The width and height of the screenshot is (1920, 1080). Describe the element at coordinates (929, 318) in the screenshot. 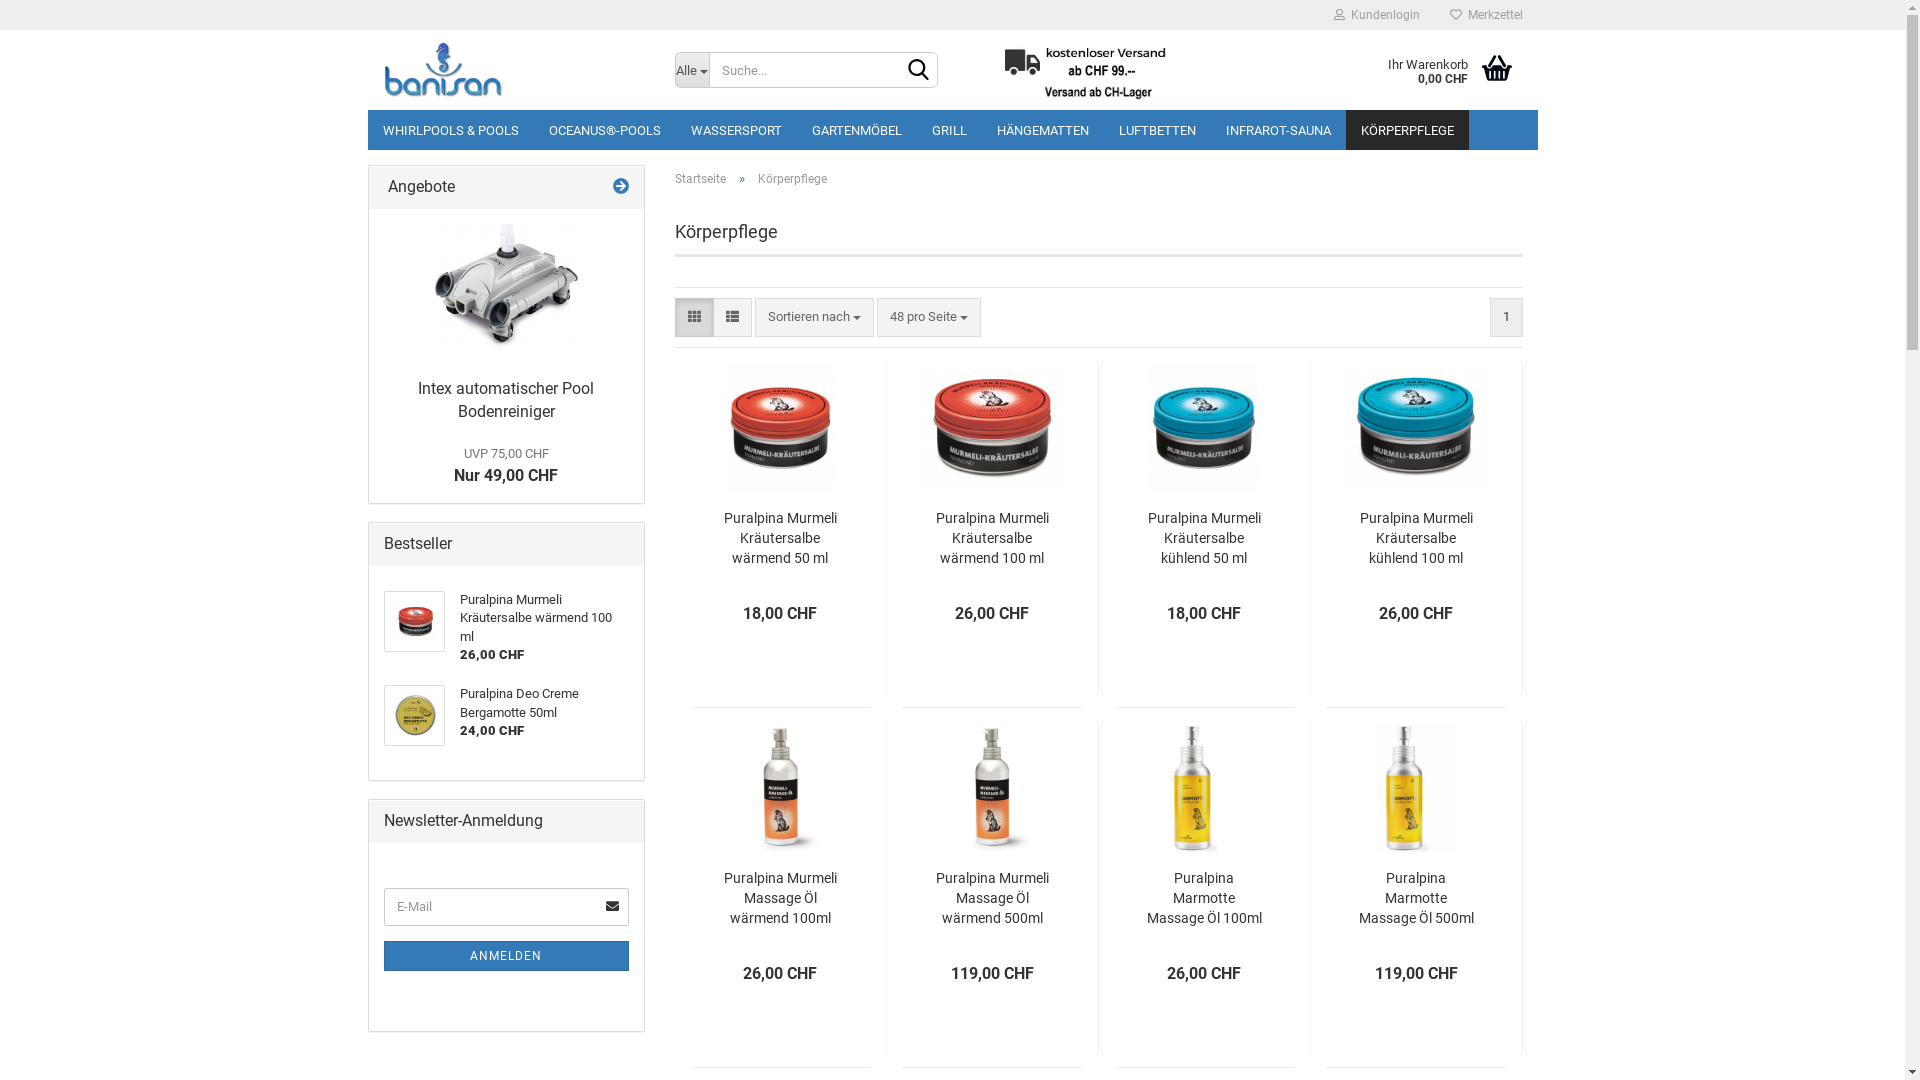

I see `48 pro Seite` at that location.